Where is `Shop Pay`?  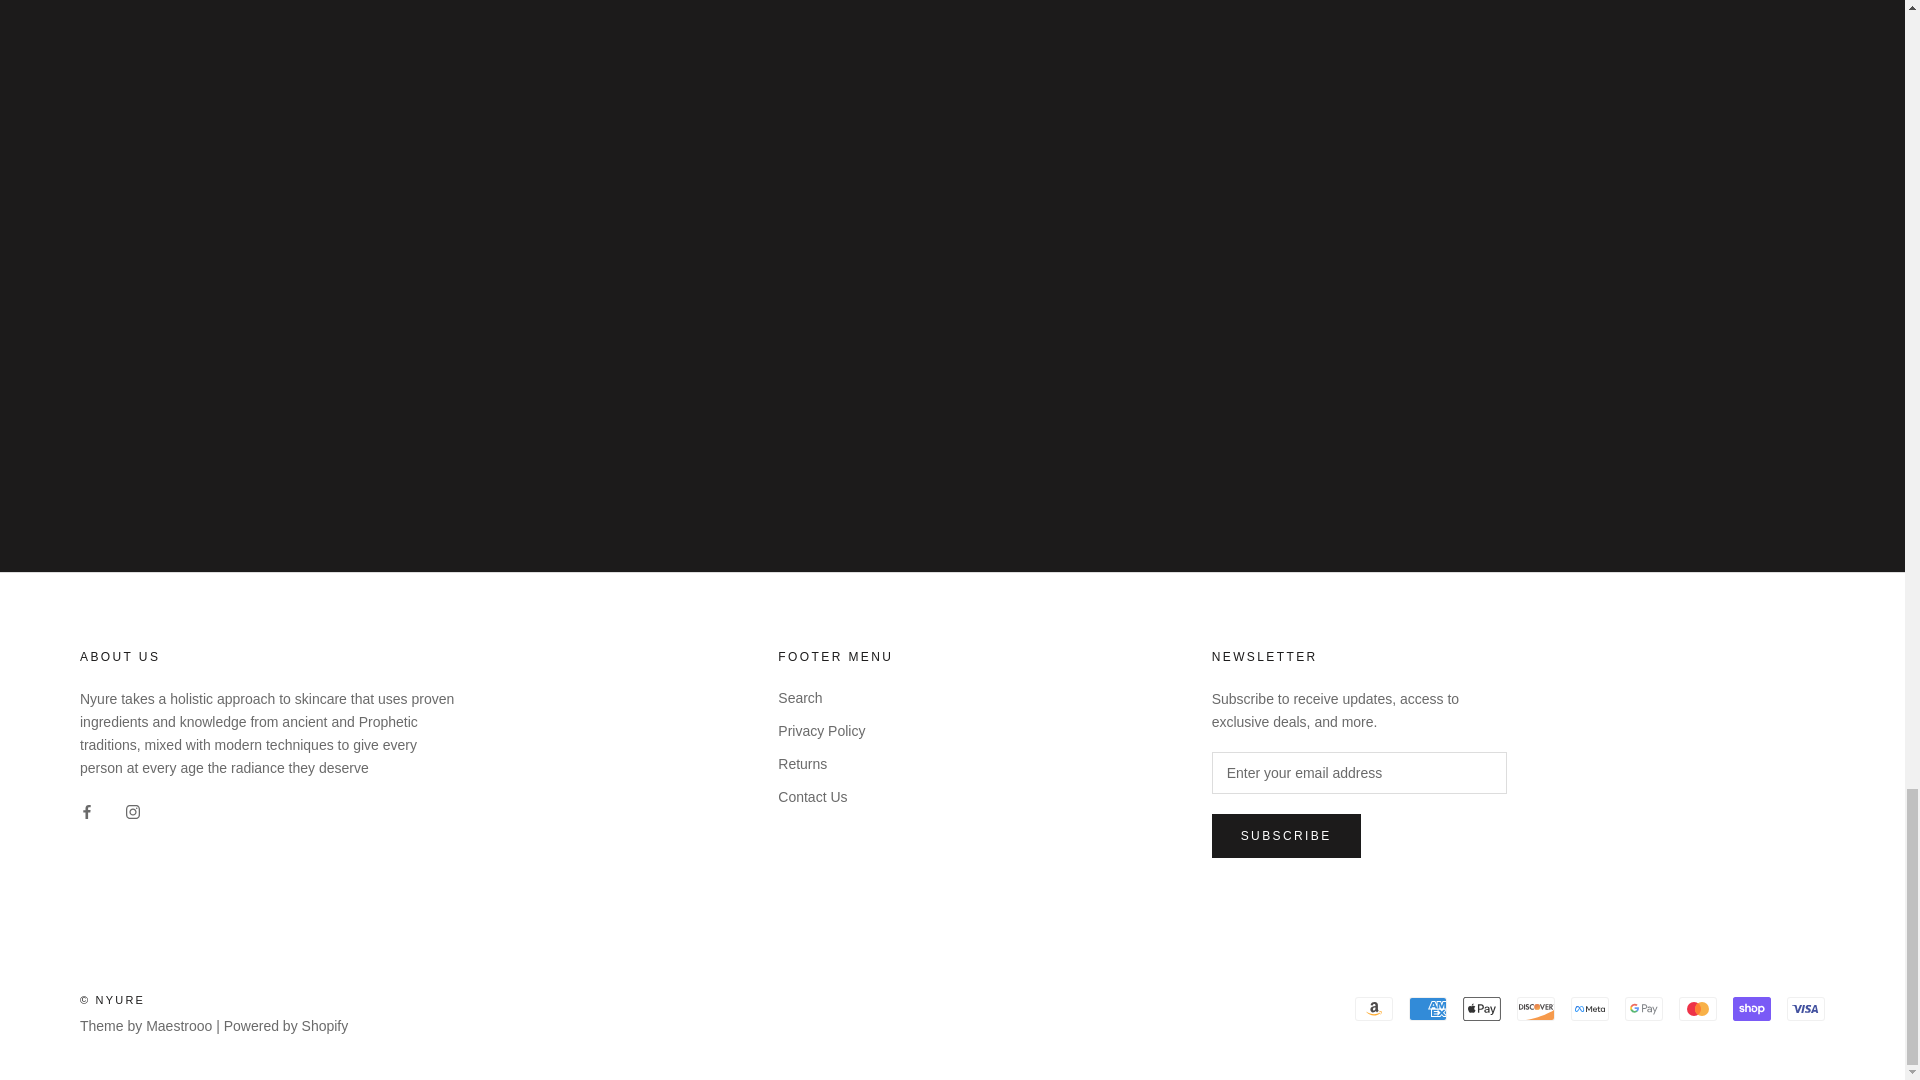 Shop Pay is located at coordinates (1752, 1008).